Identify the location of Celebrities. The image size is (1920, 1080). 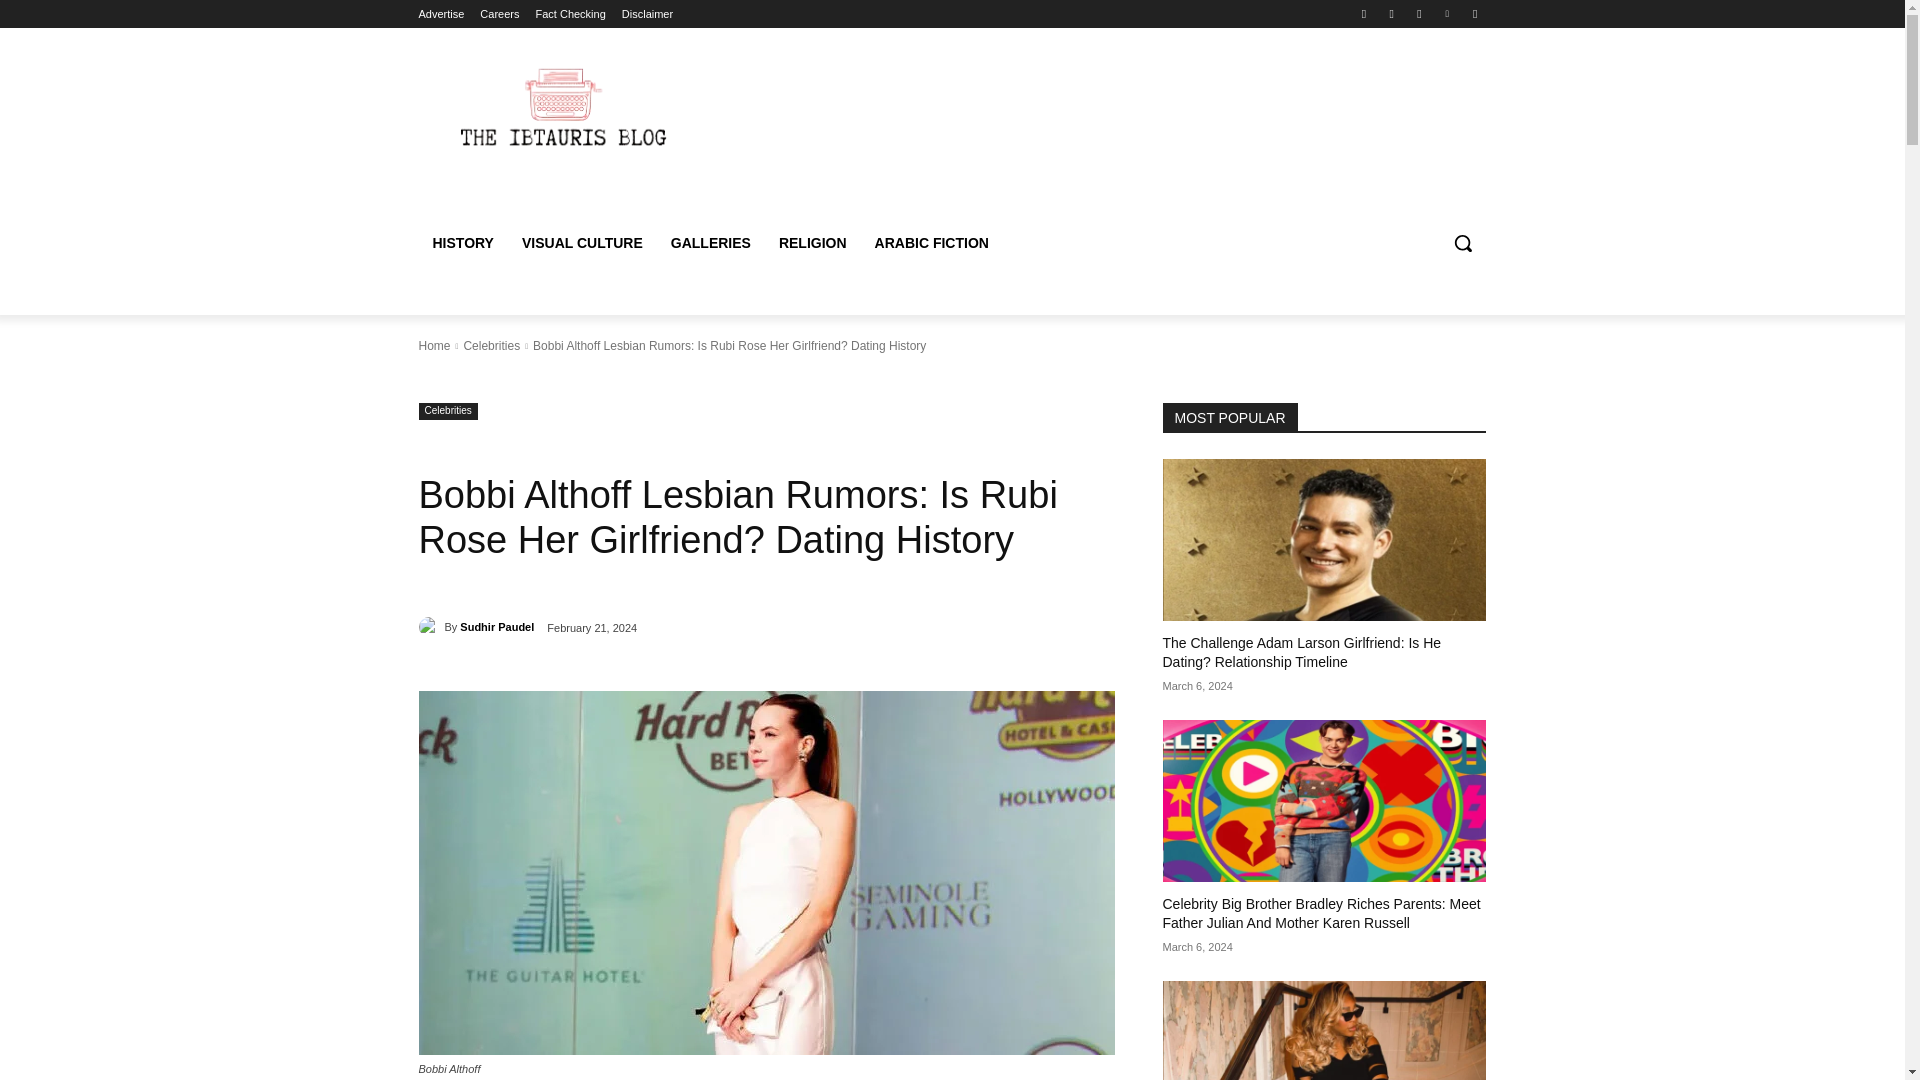
(491, 346).